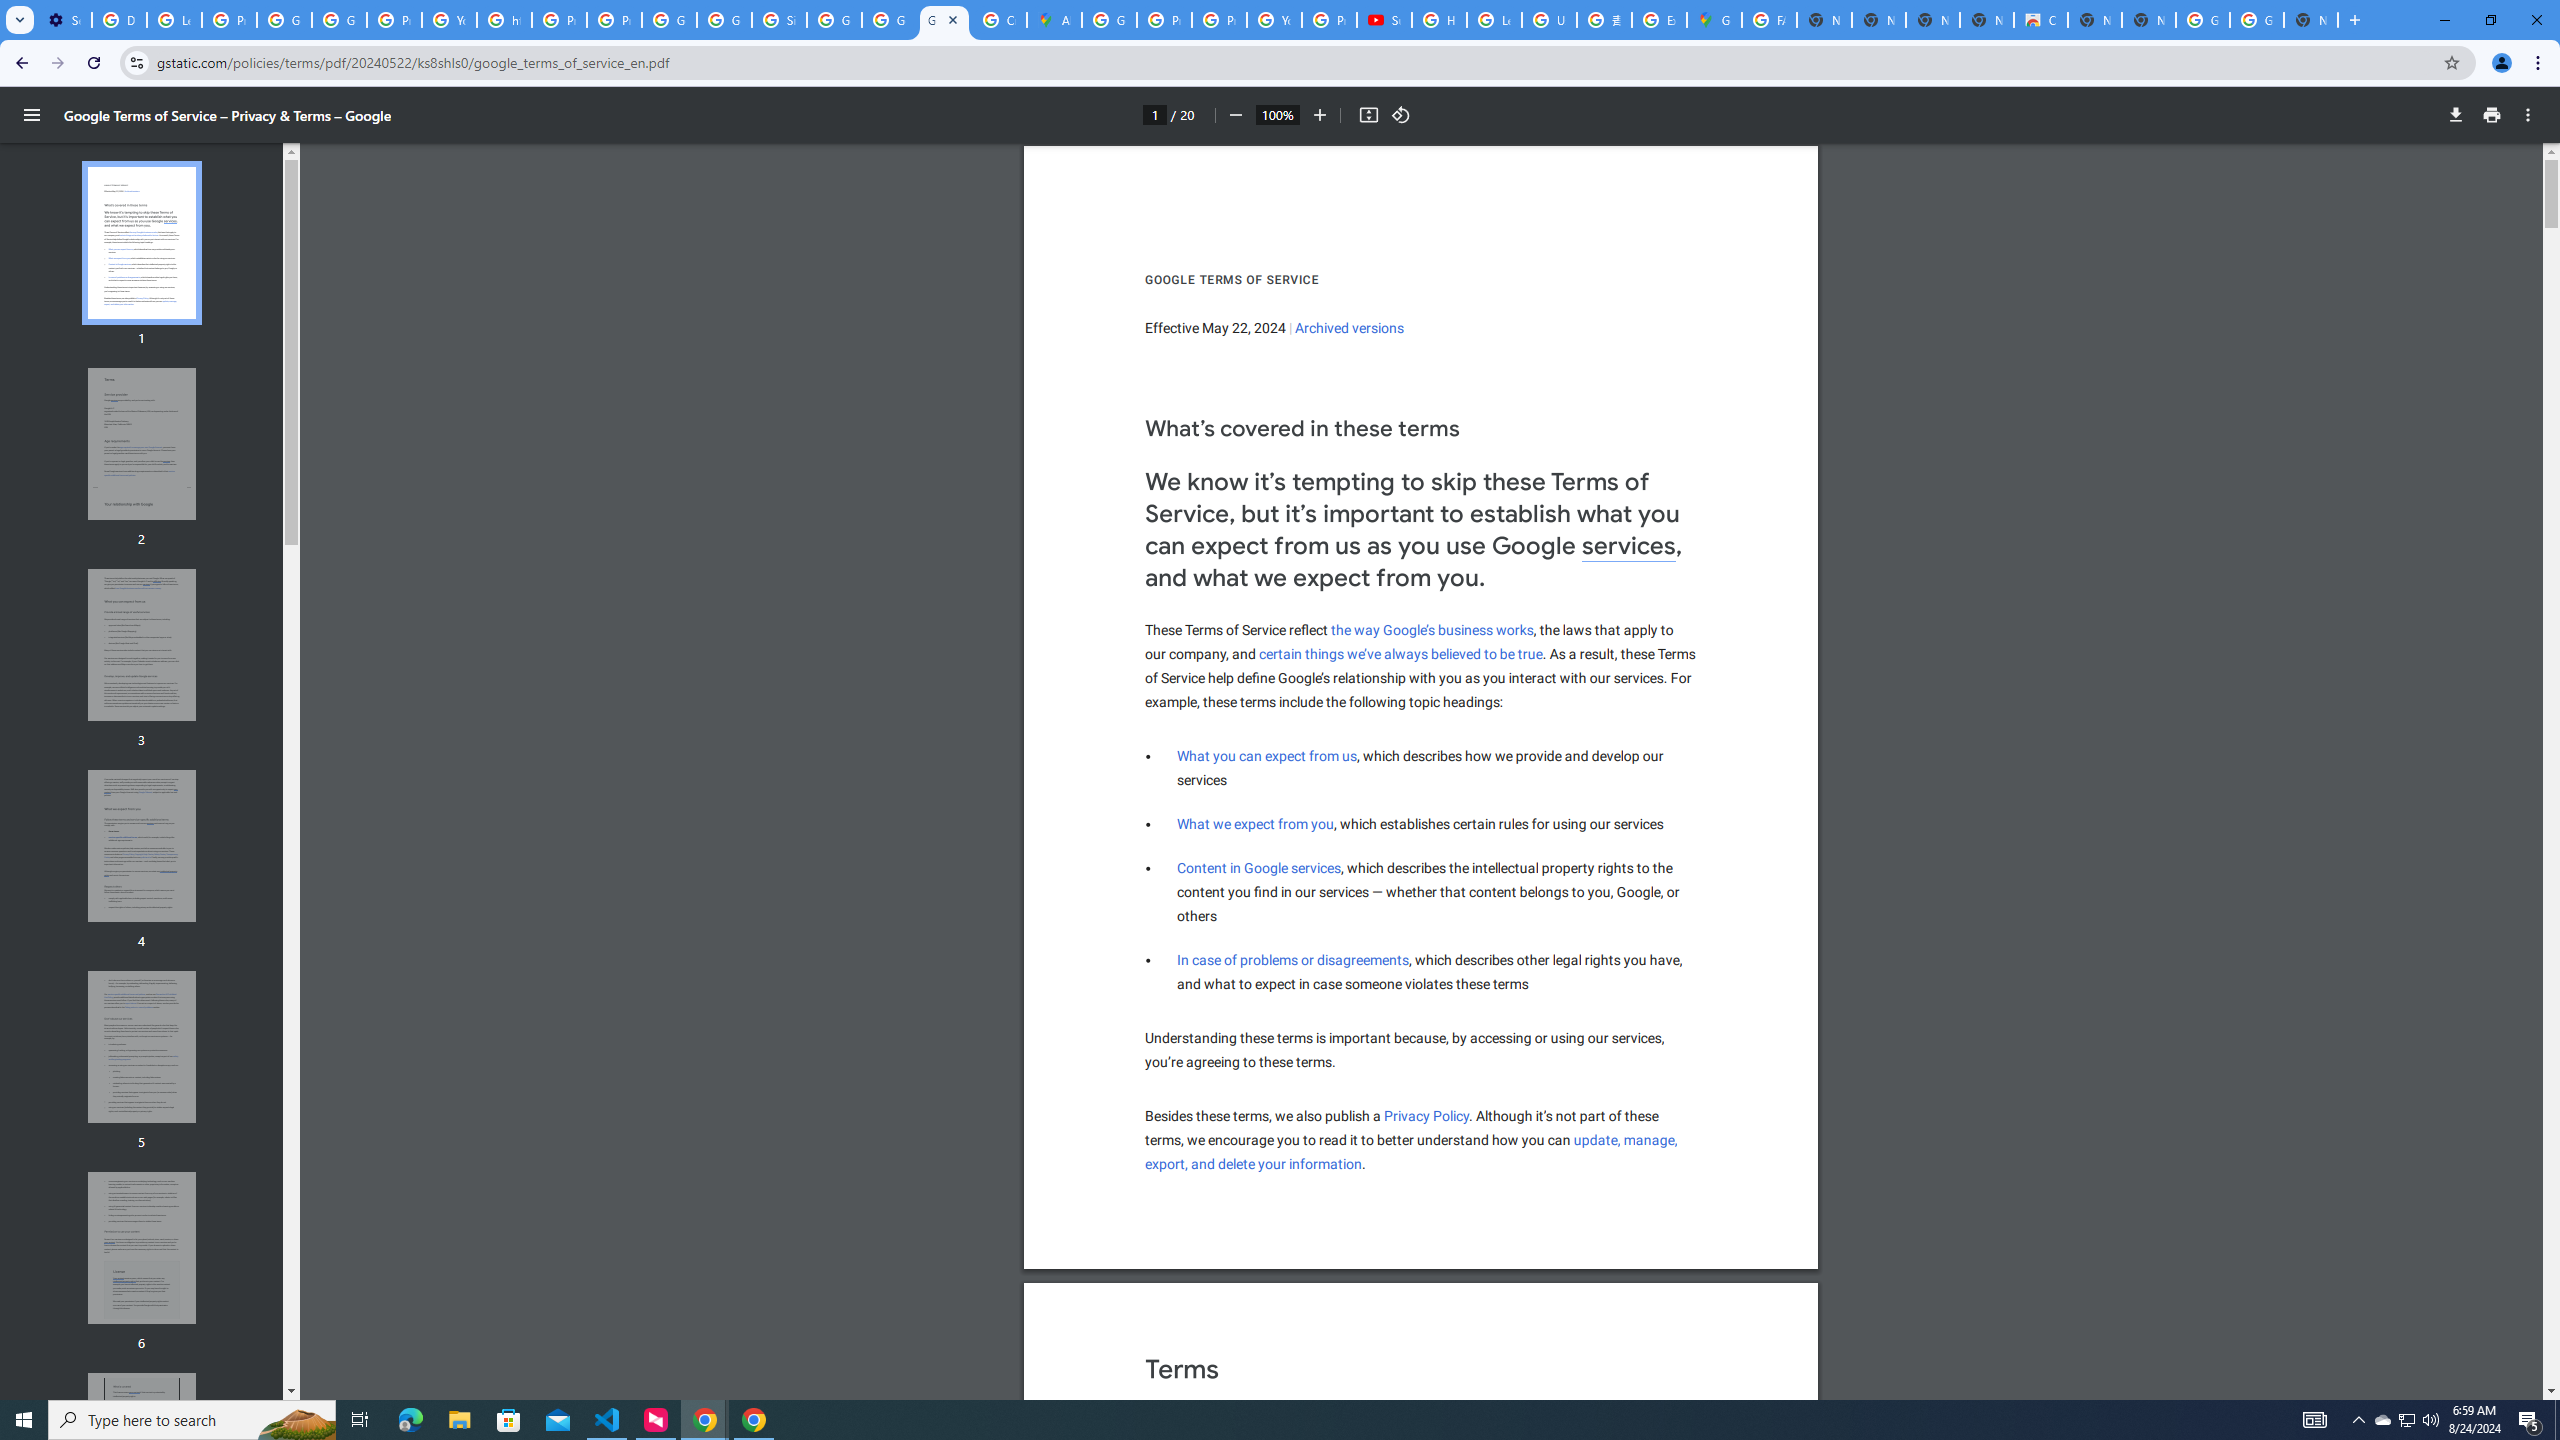 Image resolution: width=2560 pixels, height=1440 pixels. What do you see at coordinates (1401, 115) in the screenshot?
I see `Rotate counterclockwise` at bounding box center [1401, 115].